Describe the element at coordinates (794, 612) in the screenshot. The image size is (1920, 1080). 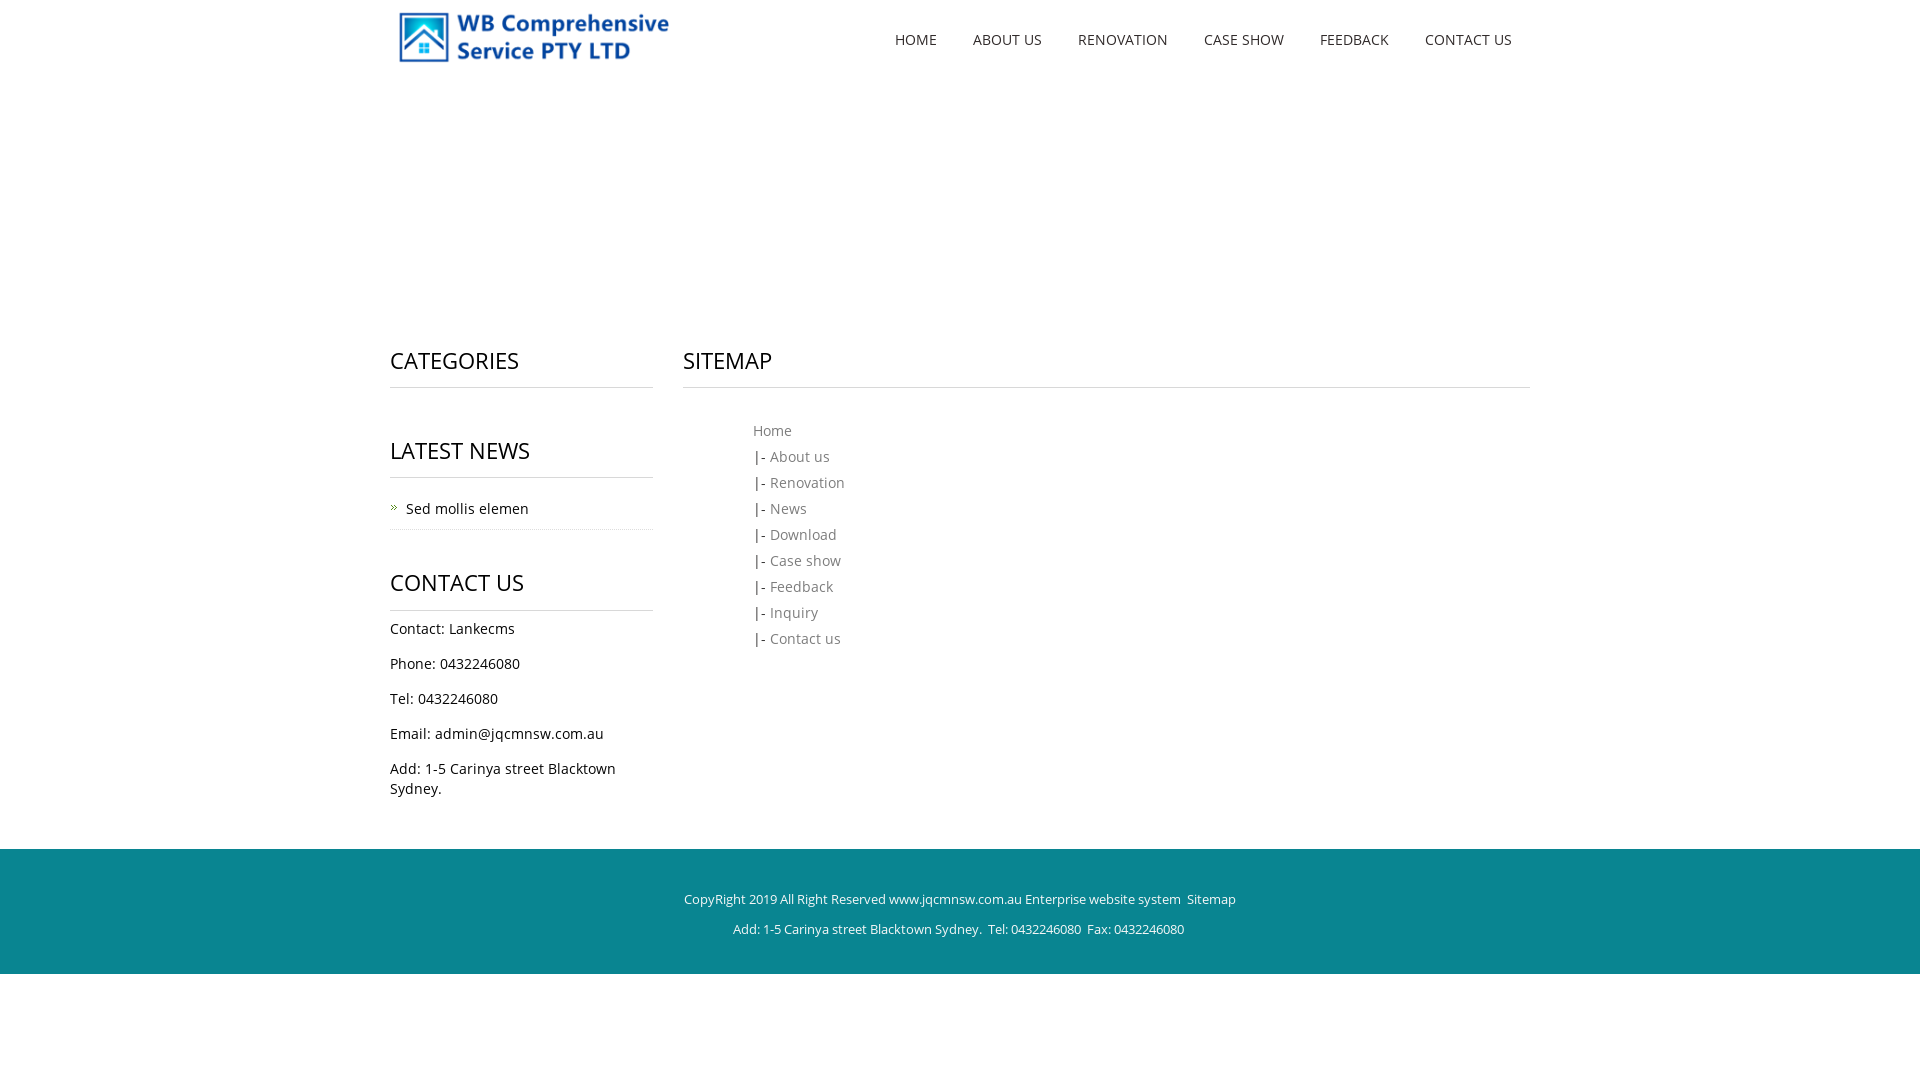
I see `Inquiry` at that location.